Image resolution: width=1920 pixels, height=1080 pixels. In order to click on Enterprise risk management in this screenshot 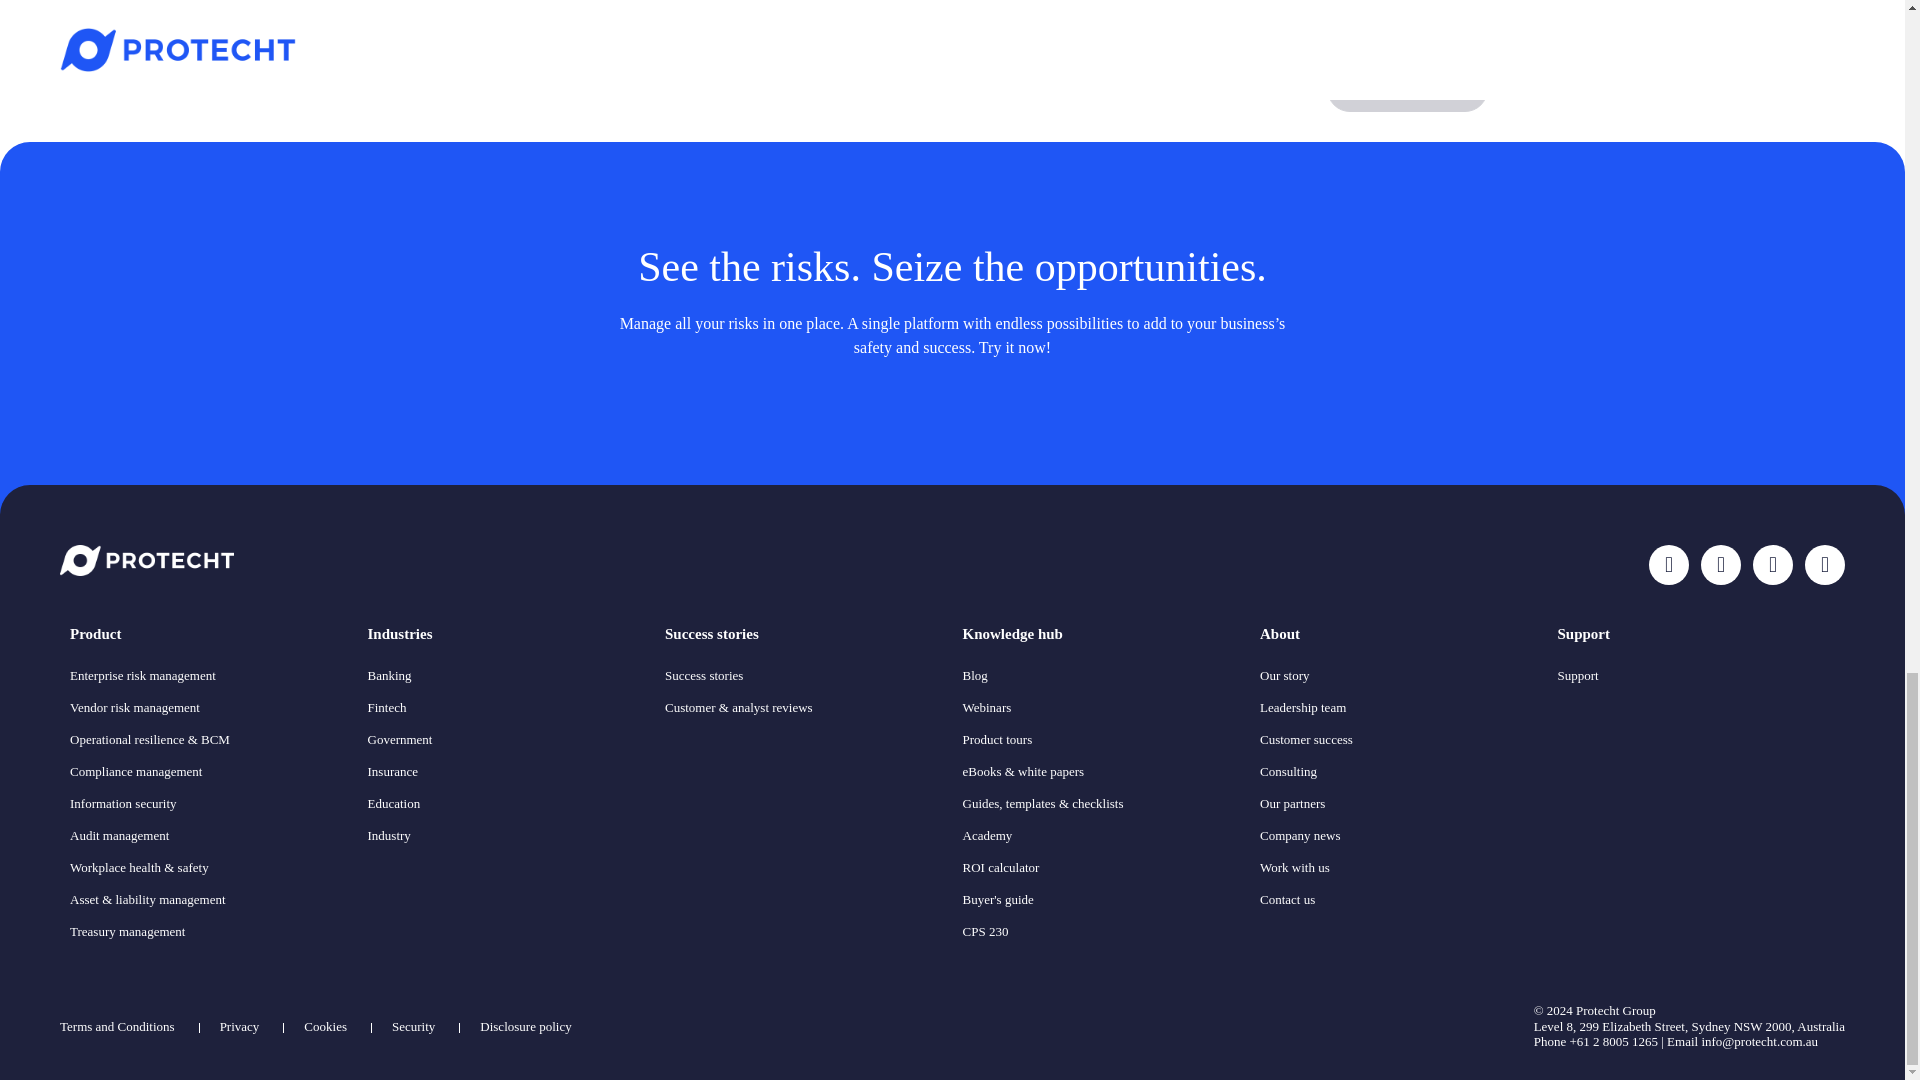, I will do `click(142, 675)`.